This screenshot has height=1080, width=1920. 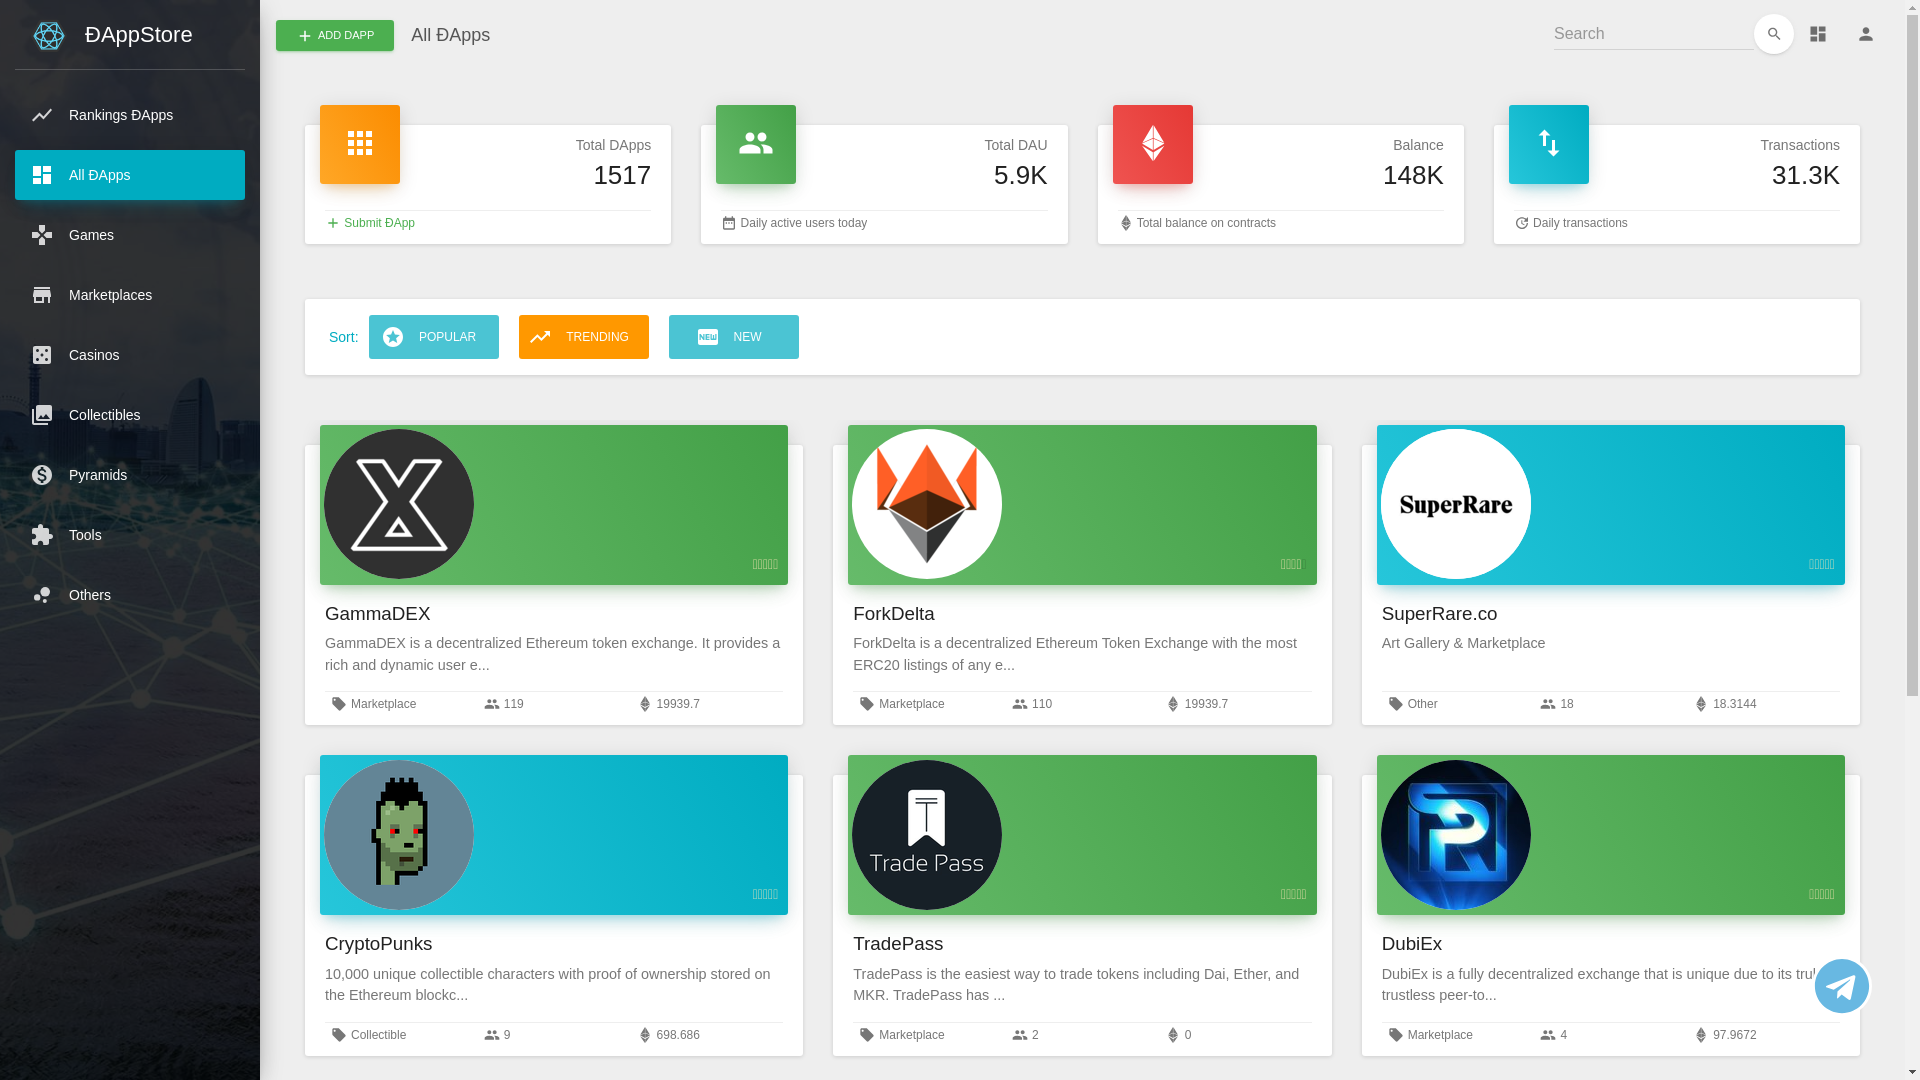 What do you see at coordinates (1440, 1035) in the screenshot?
I see `Marketplace` at bounding box center [1440, 1035].